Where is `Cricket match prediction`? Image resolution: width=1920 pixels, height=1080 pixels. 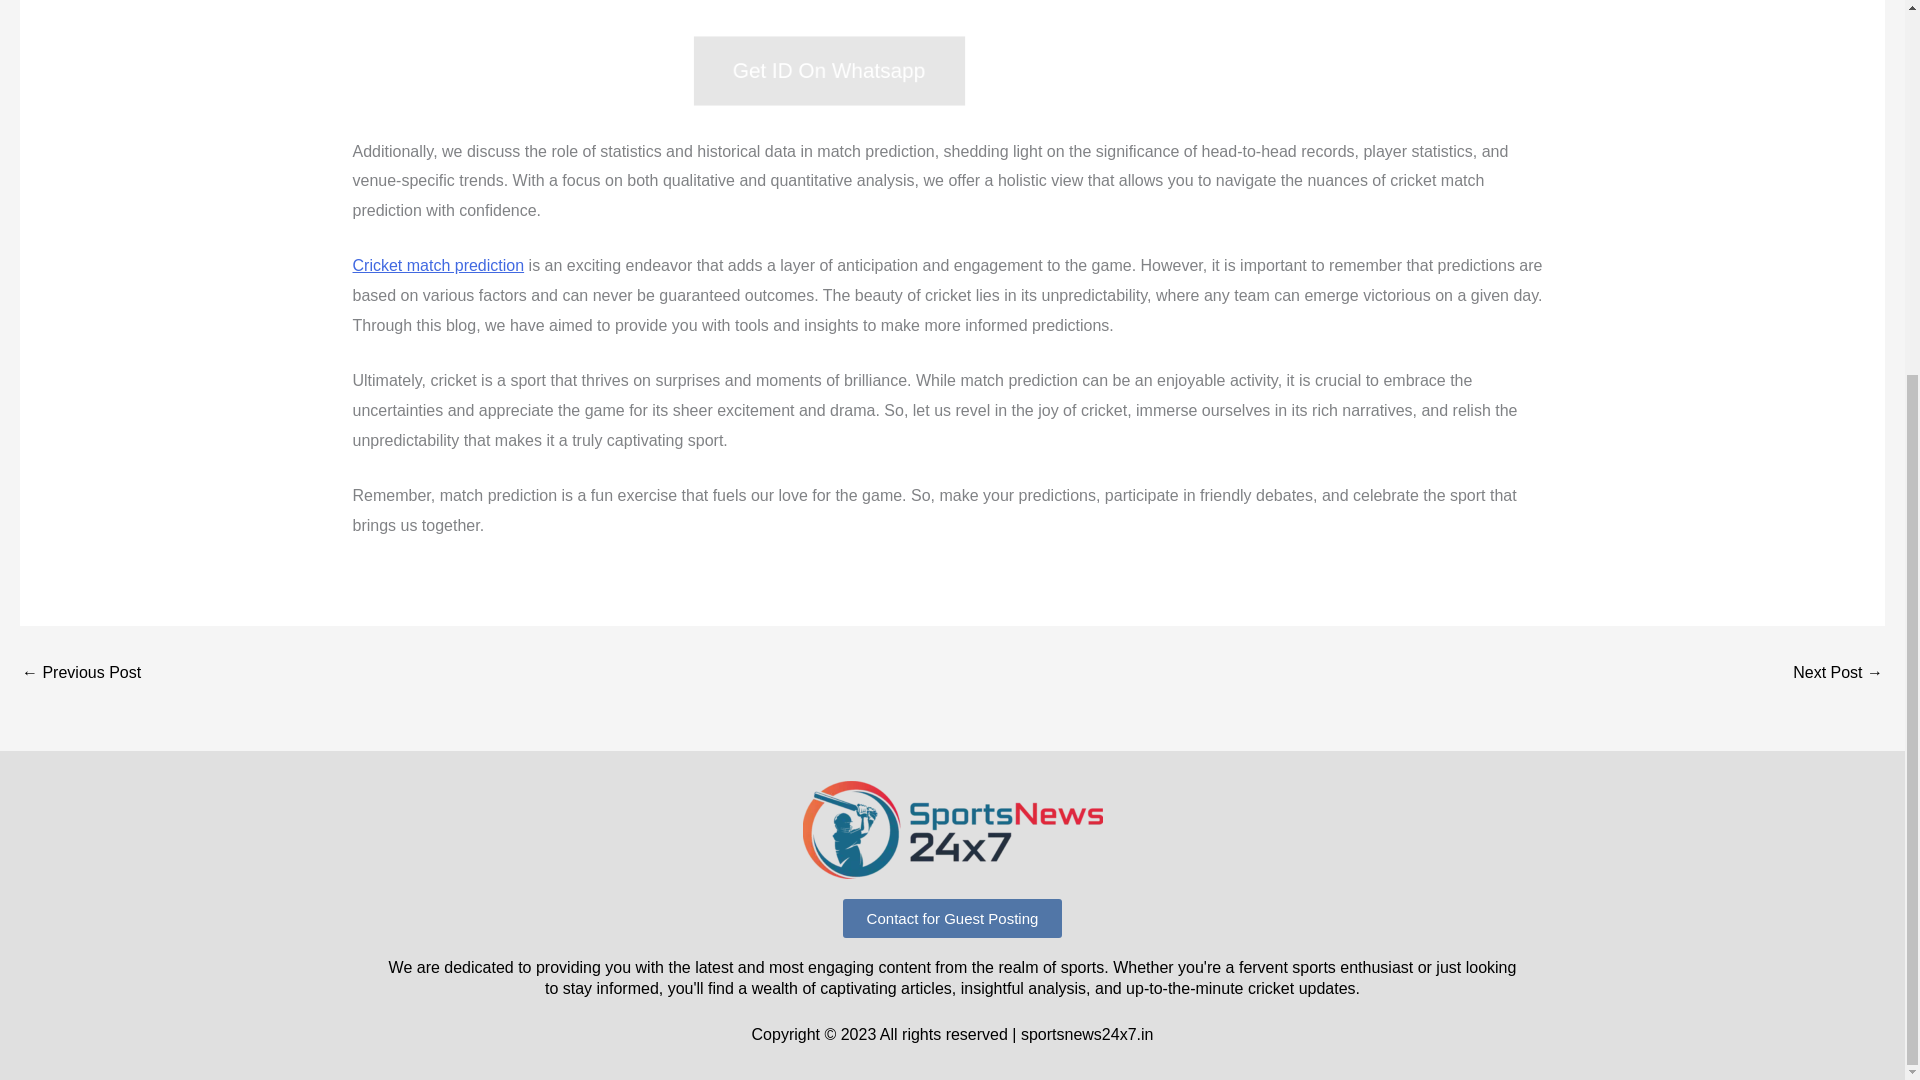 Cricket match prediction is located at coordinates (438, 266).